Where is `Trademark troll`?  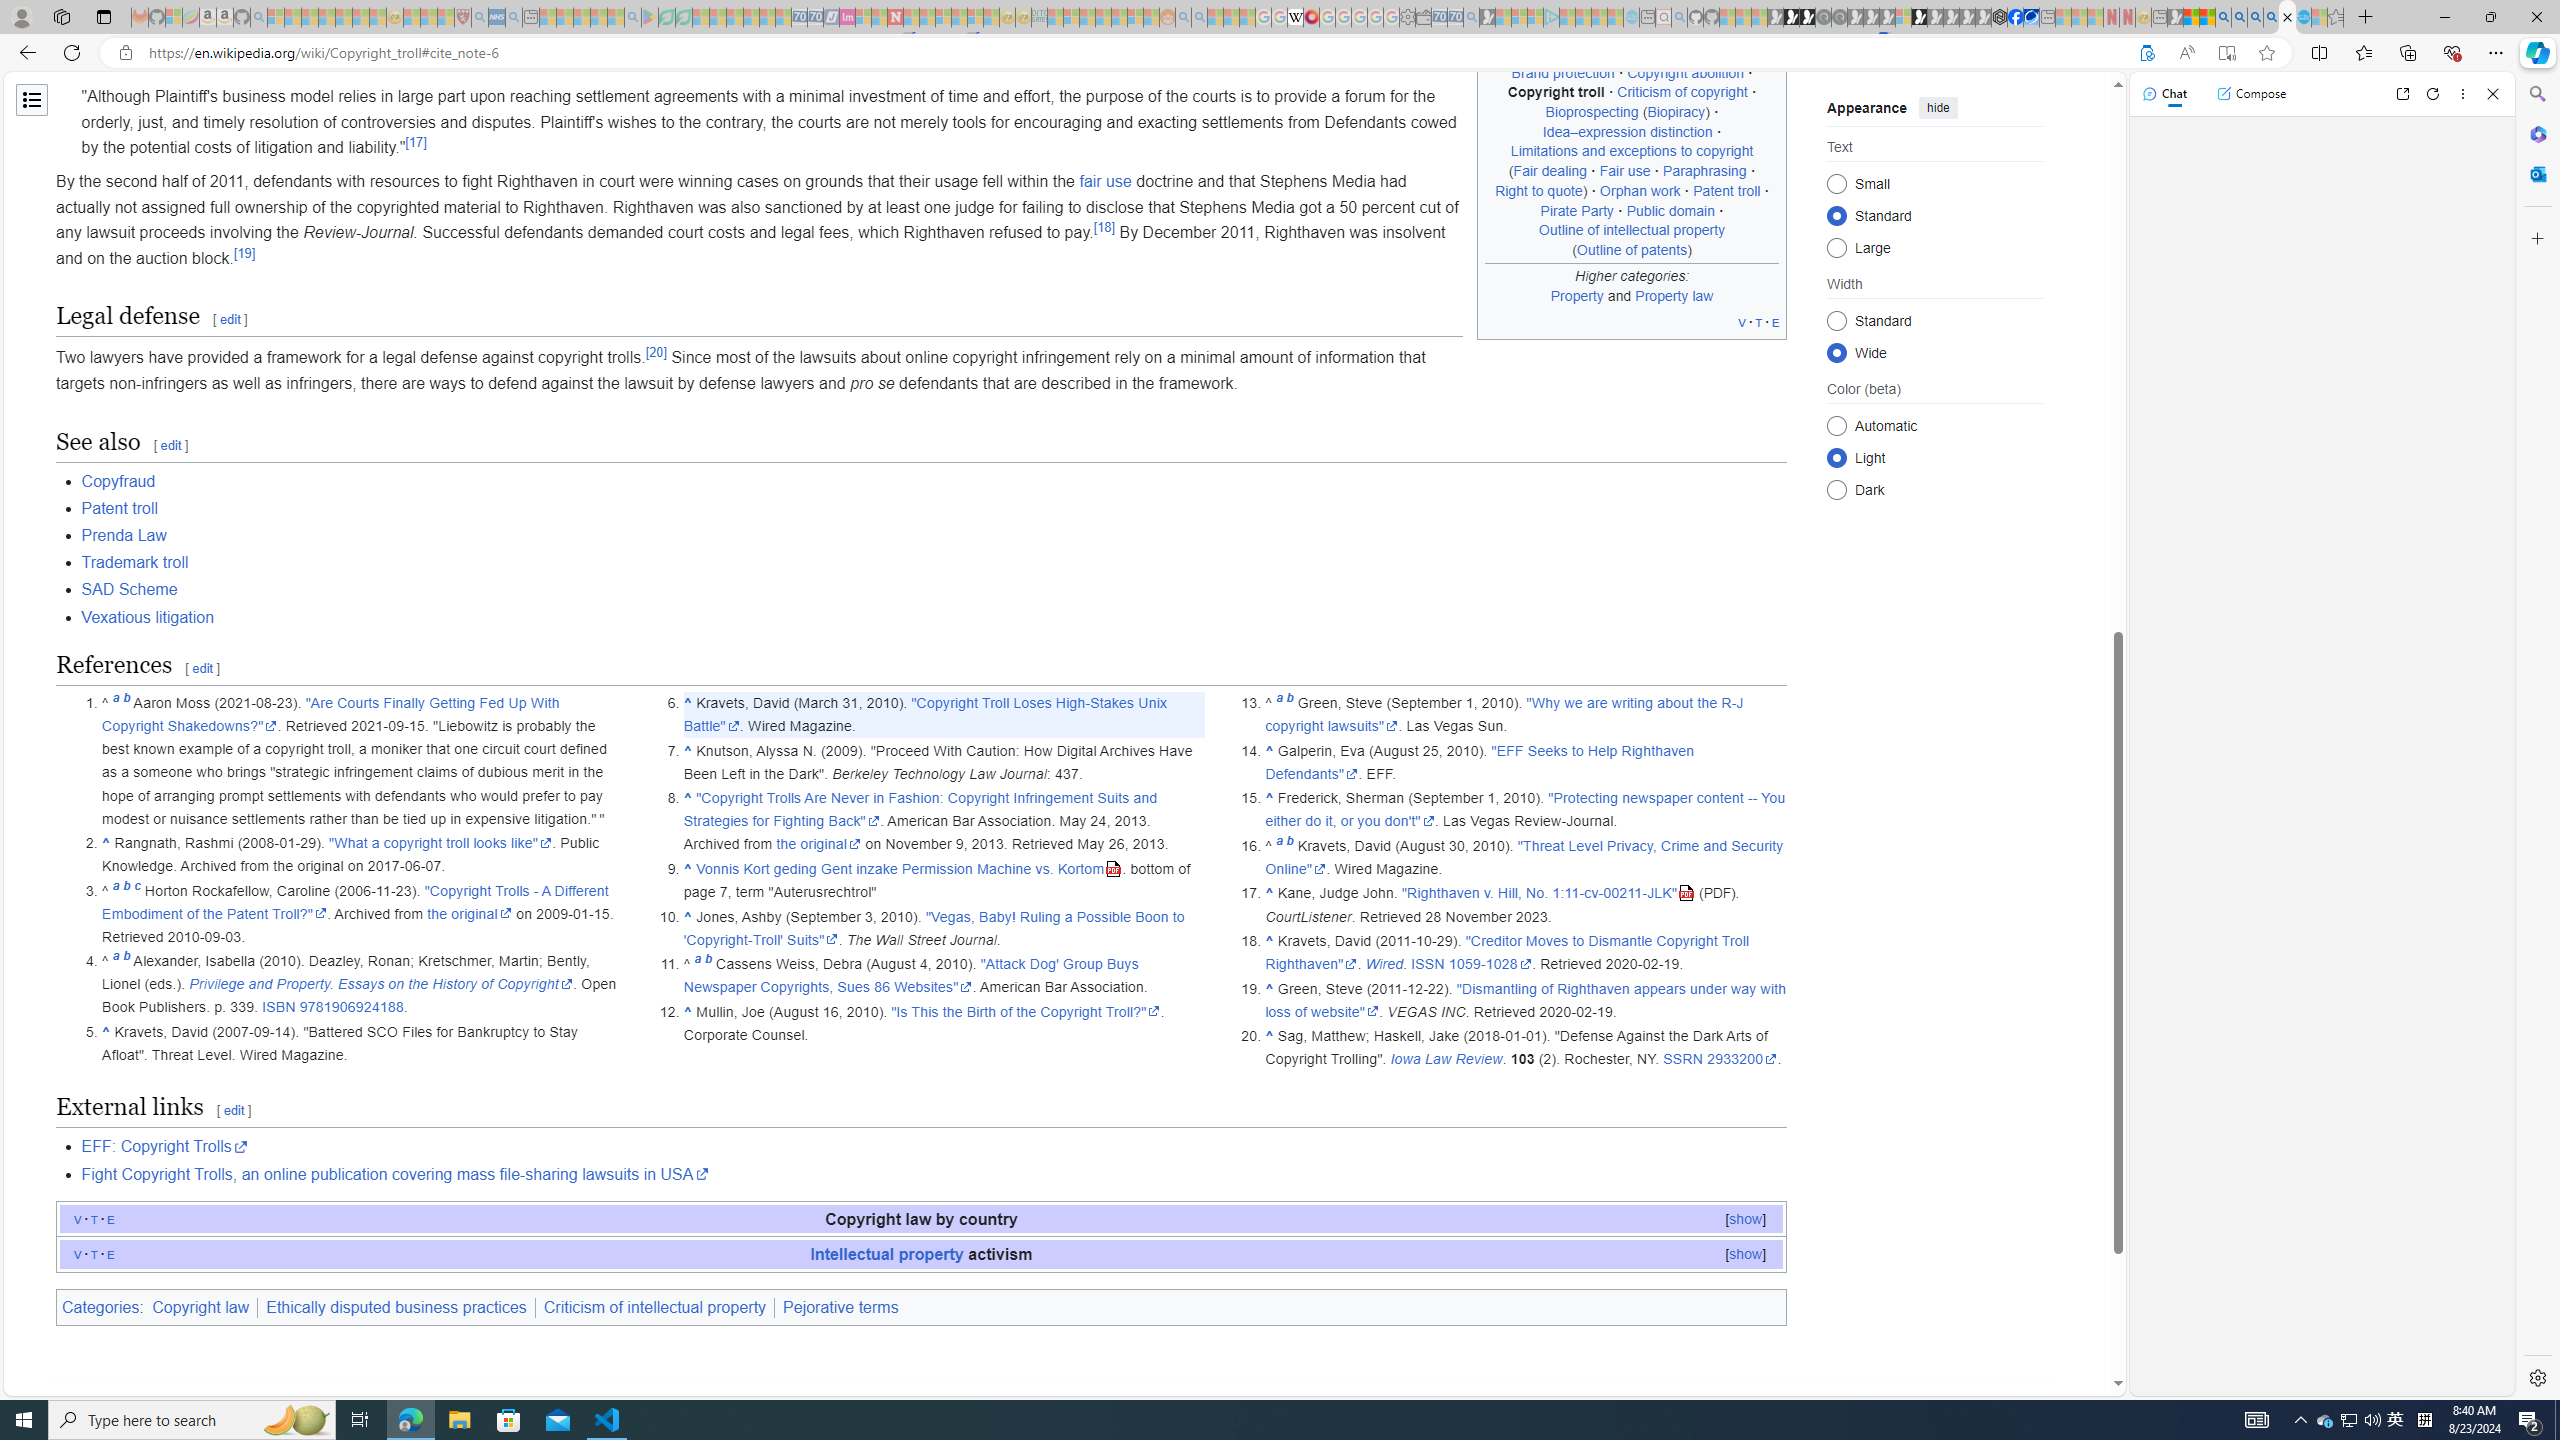 Trademark troll is located at coordinates (135, 562).